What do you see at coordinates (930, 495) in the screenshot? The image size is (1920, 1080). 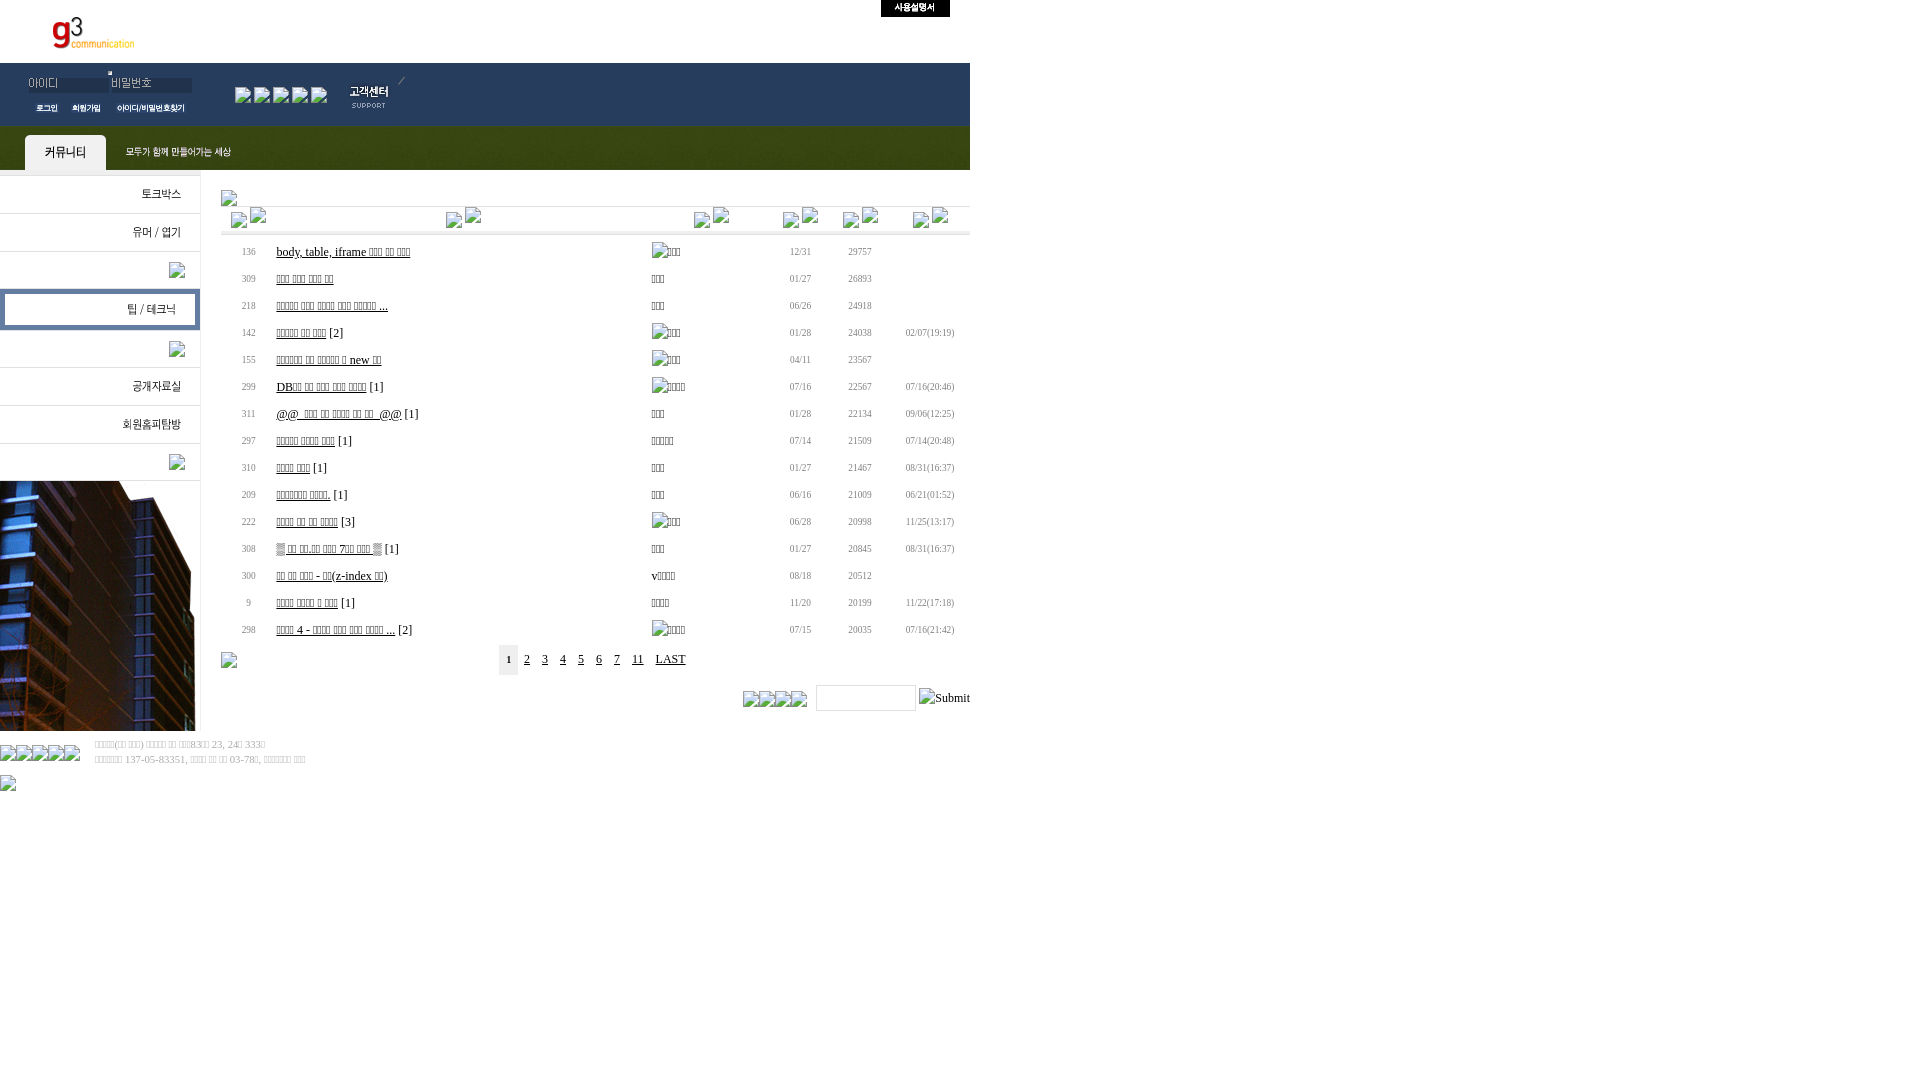 I see `06/21(01:52)` at bounding box center [930, 495].